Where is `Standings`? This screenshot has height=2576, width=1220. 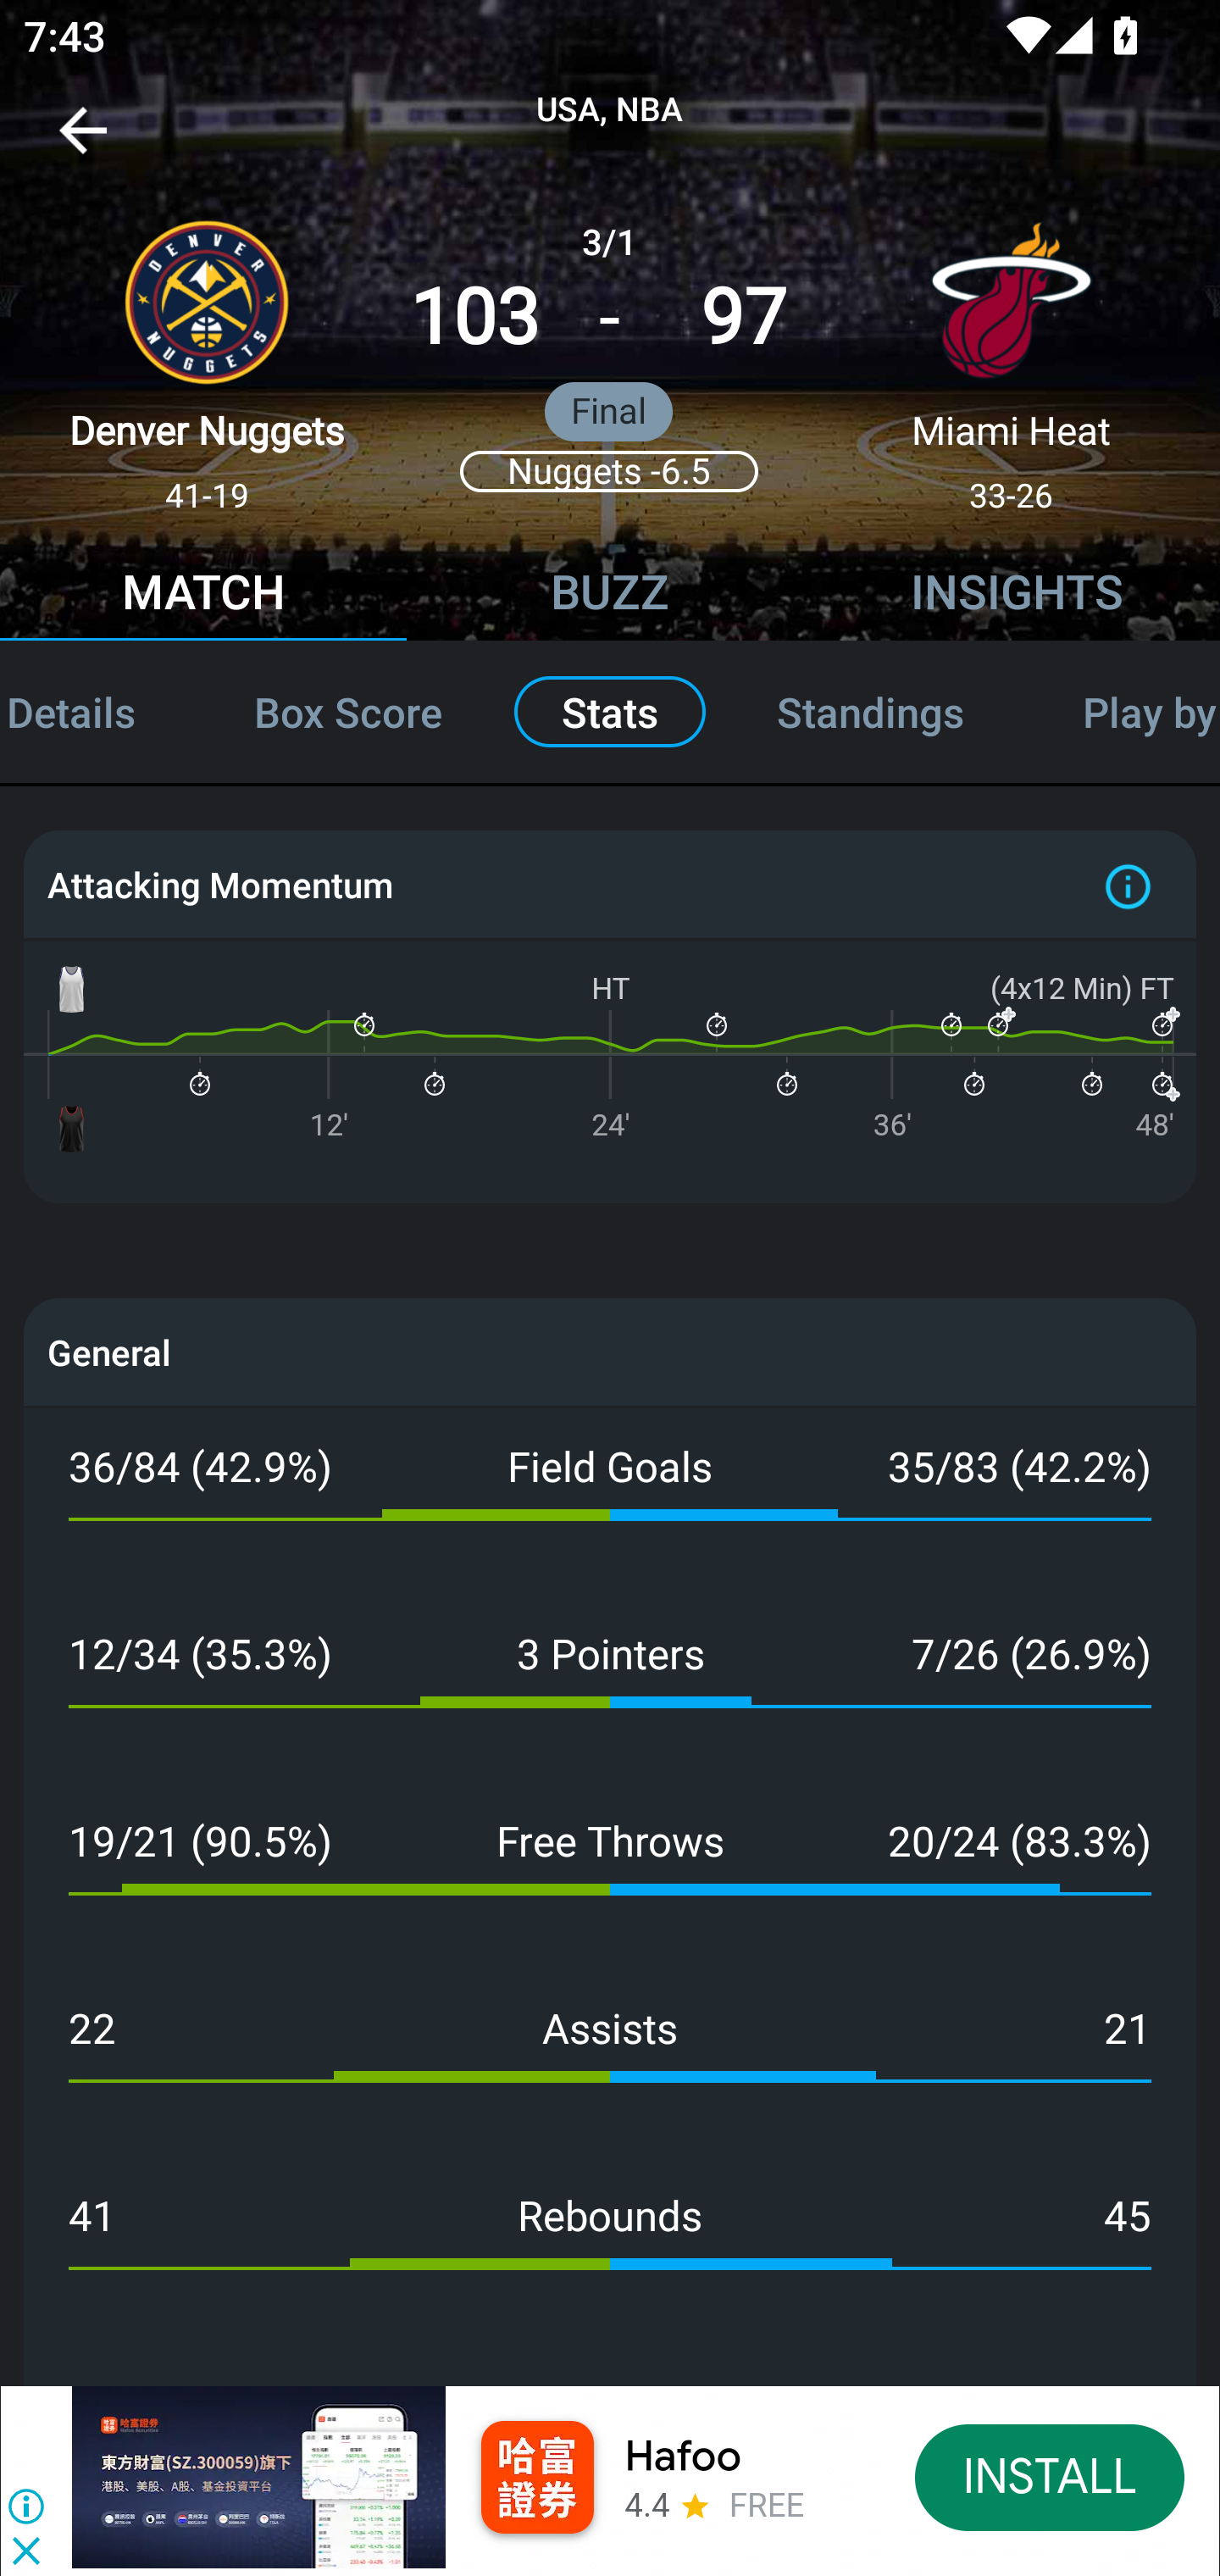
Standings is located at coordinates (870, 712).